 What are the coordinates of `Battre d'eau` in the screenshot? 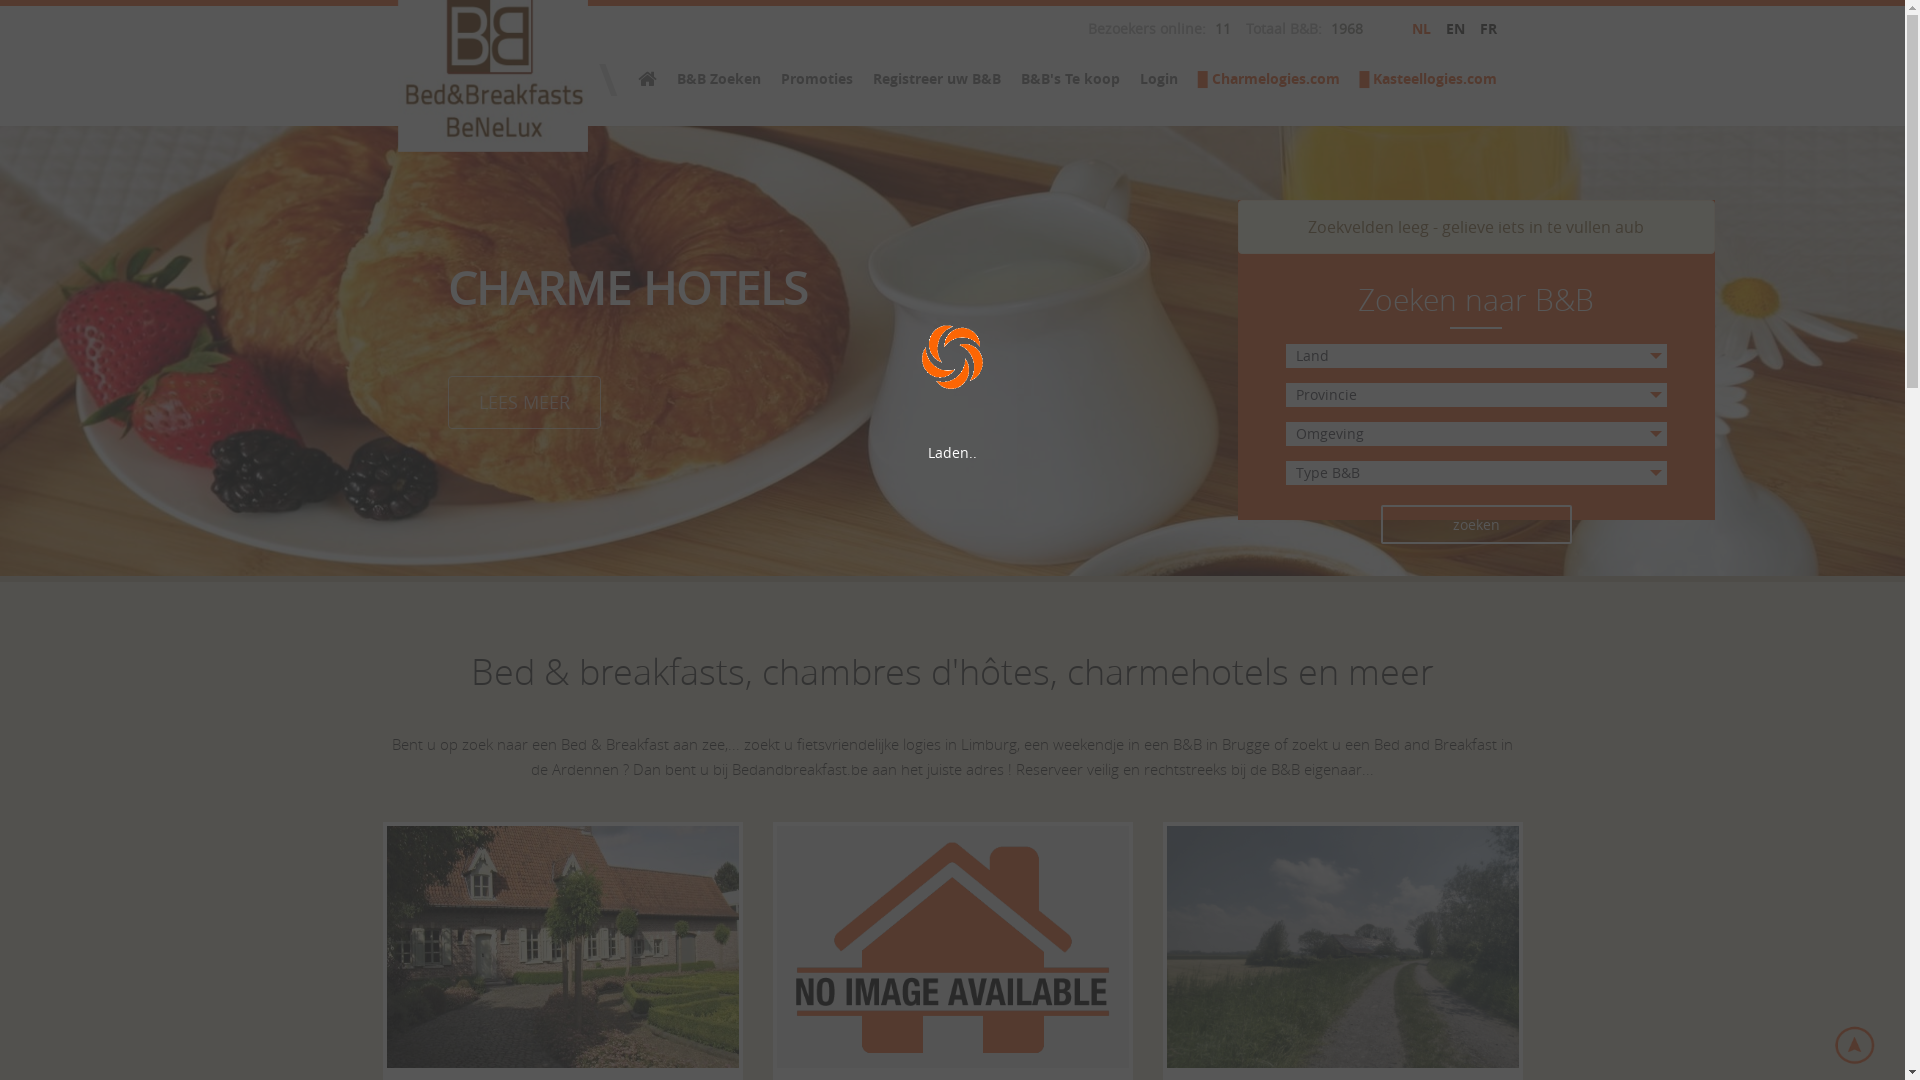 It's located at (1342, 938).